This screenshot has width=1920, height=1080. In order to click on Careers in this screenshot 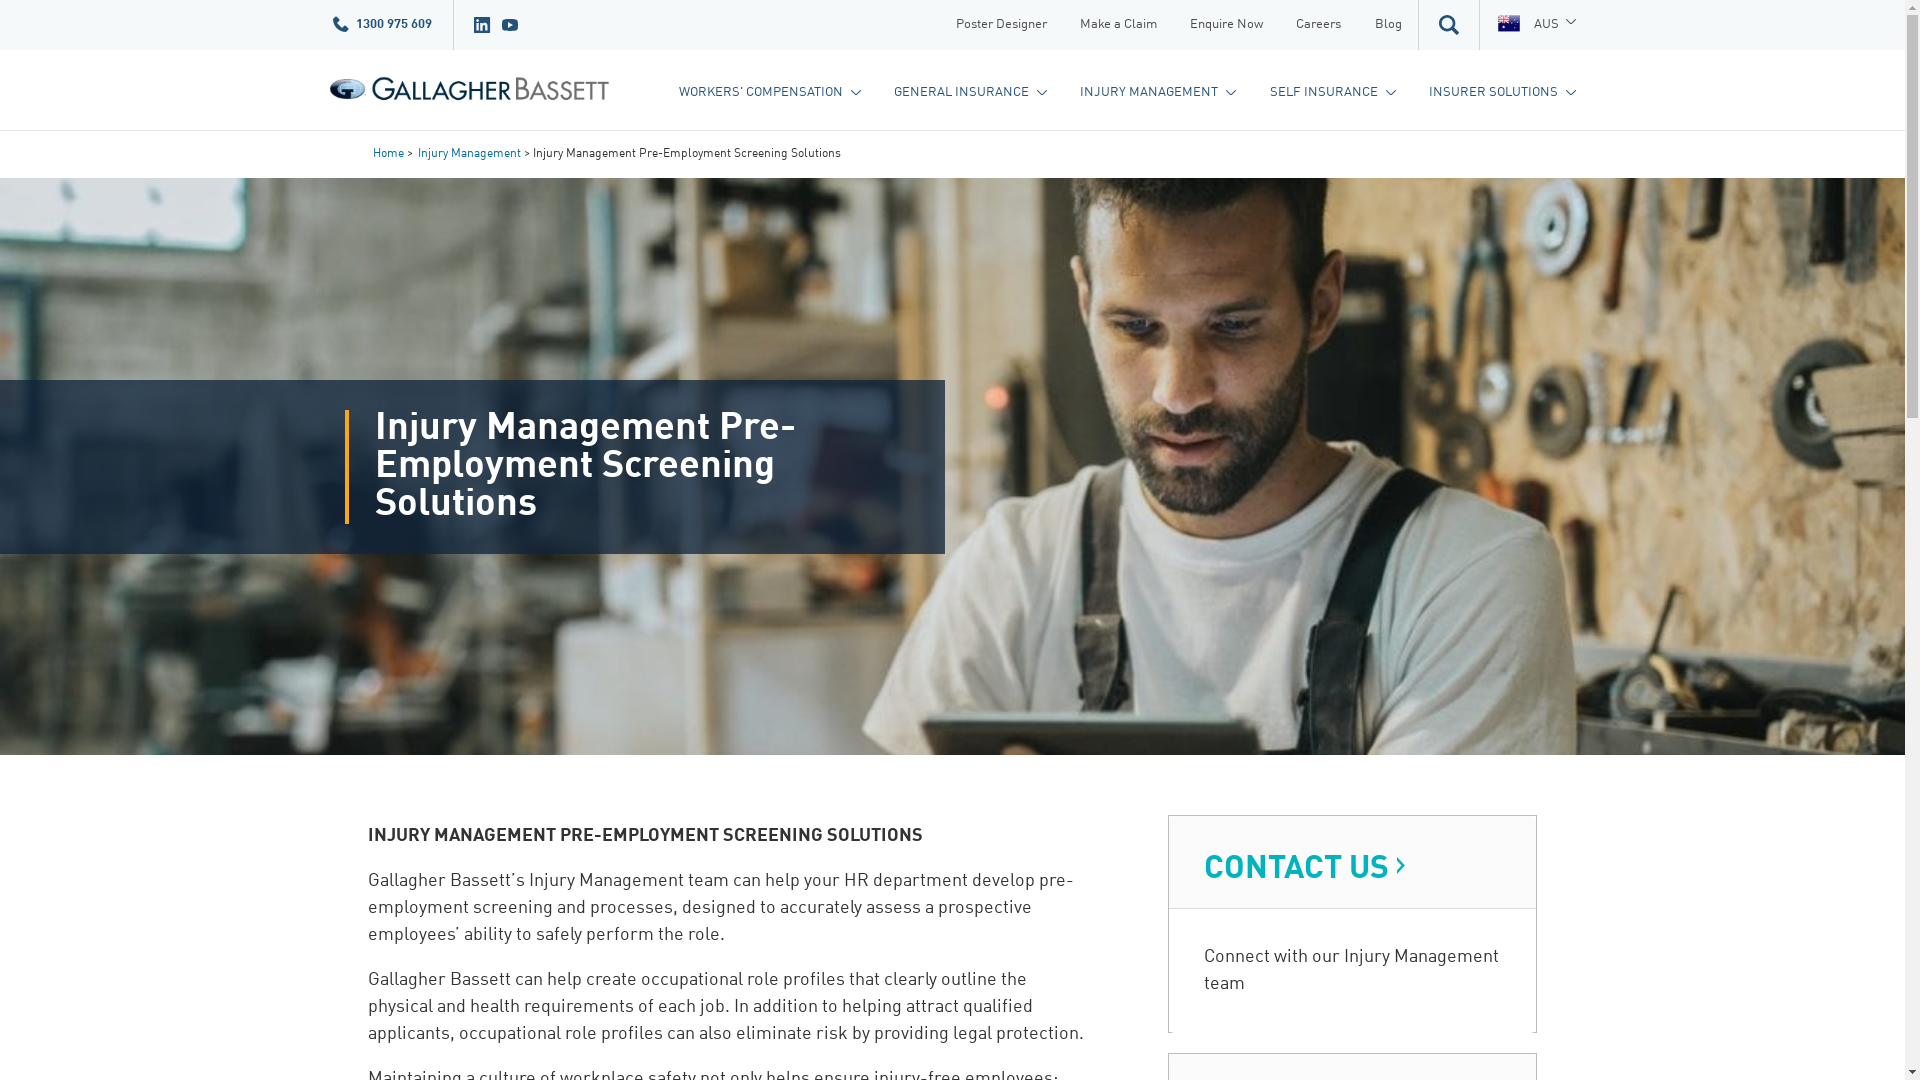, I will do `click(1319, 25)`.